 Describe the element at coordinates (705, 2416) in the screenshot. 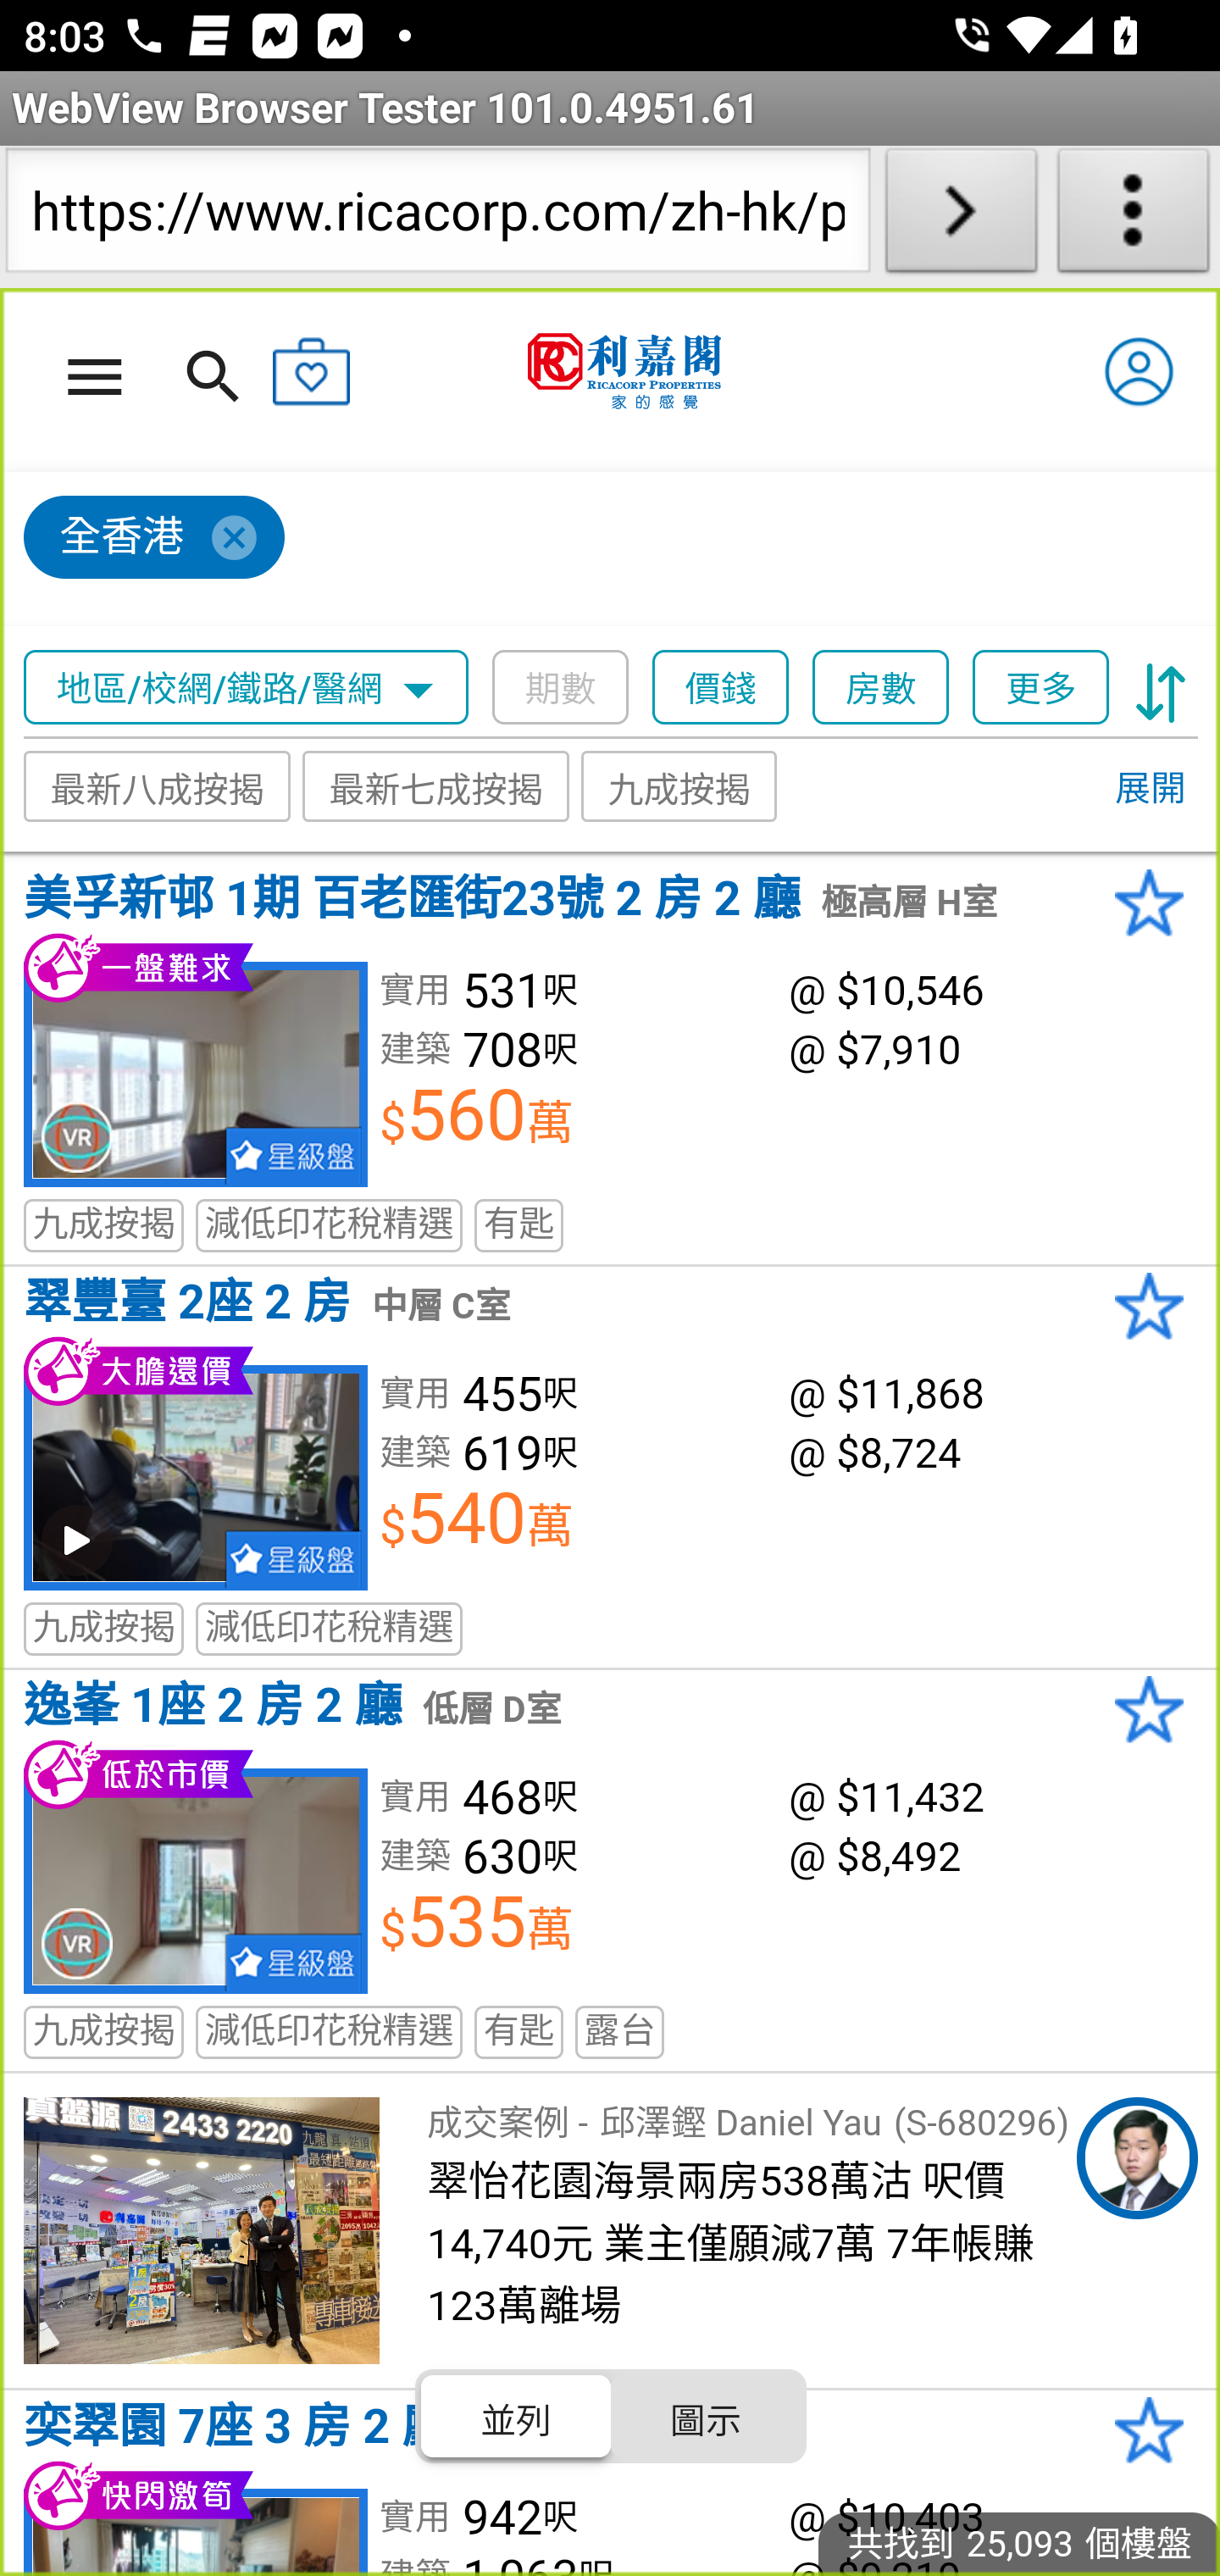

I see `圖示` at that location.